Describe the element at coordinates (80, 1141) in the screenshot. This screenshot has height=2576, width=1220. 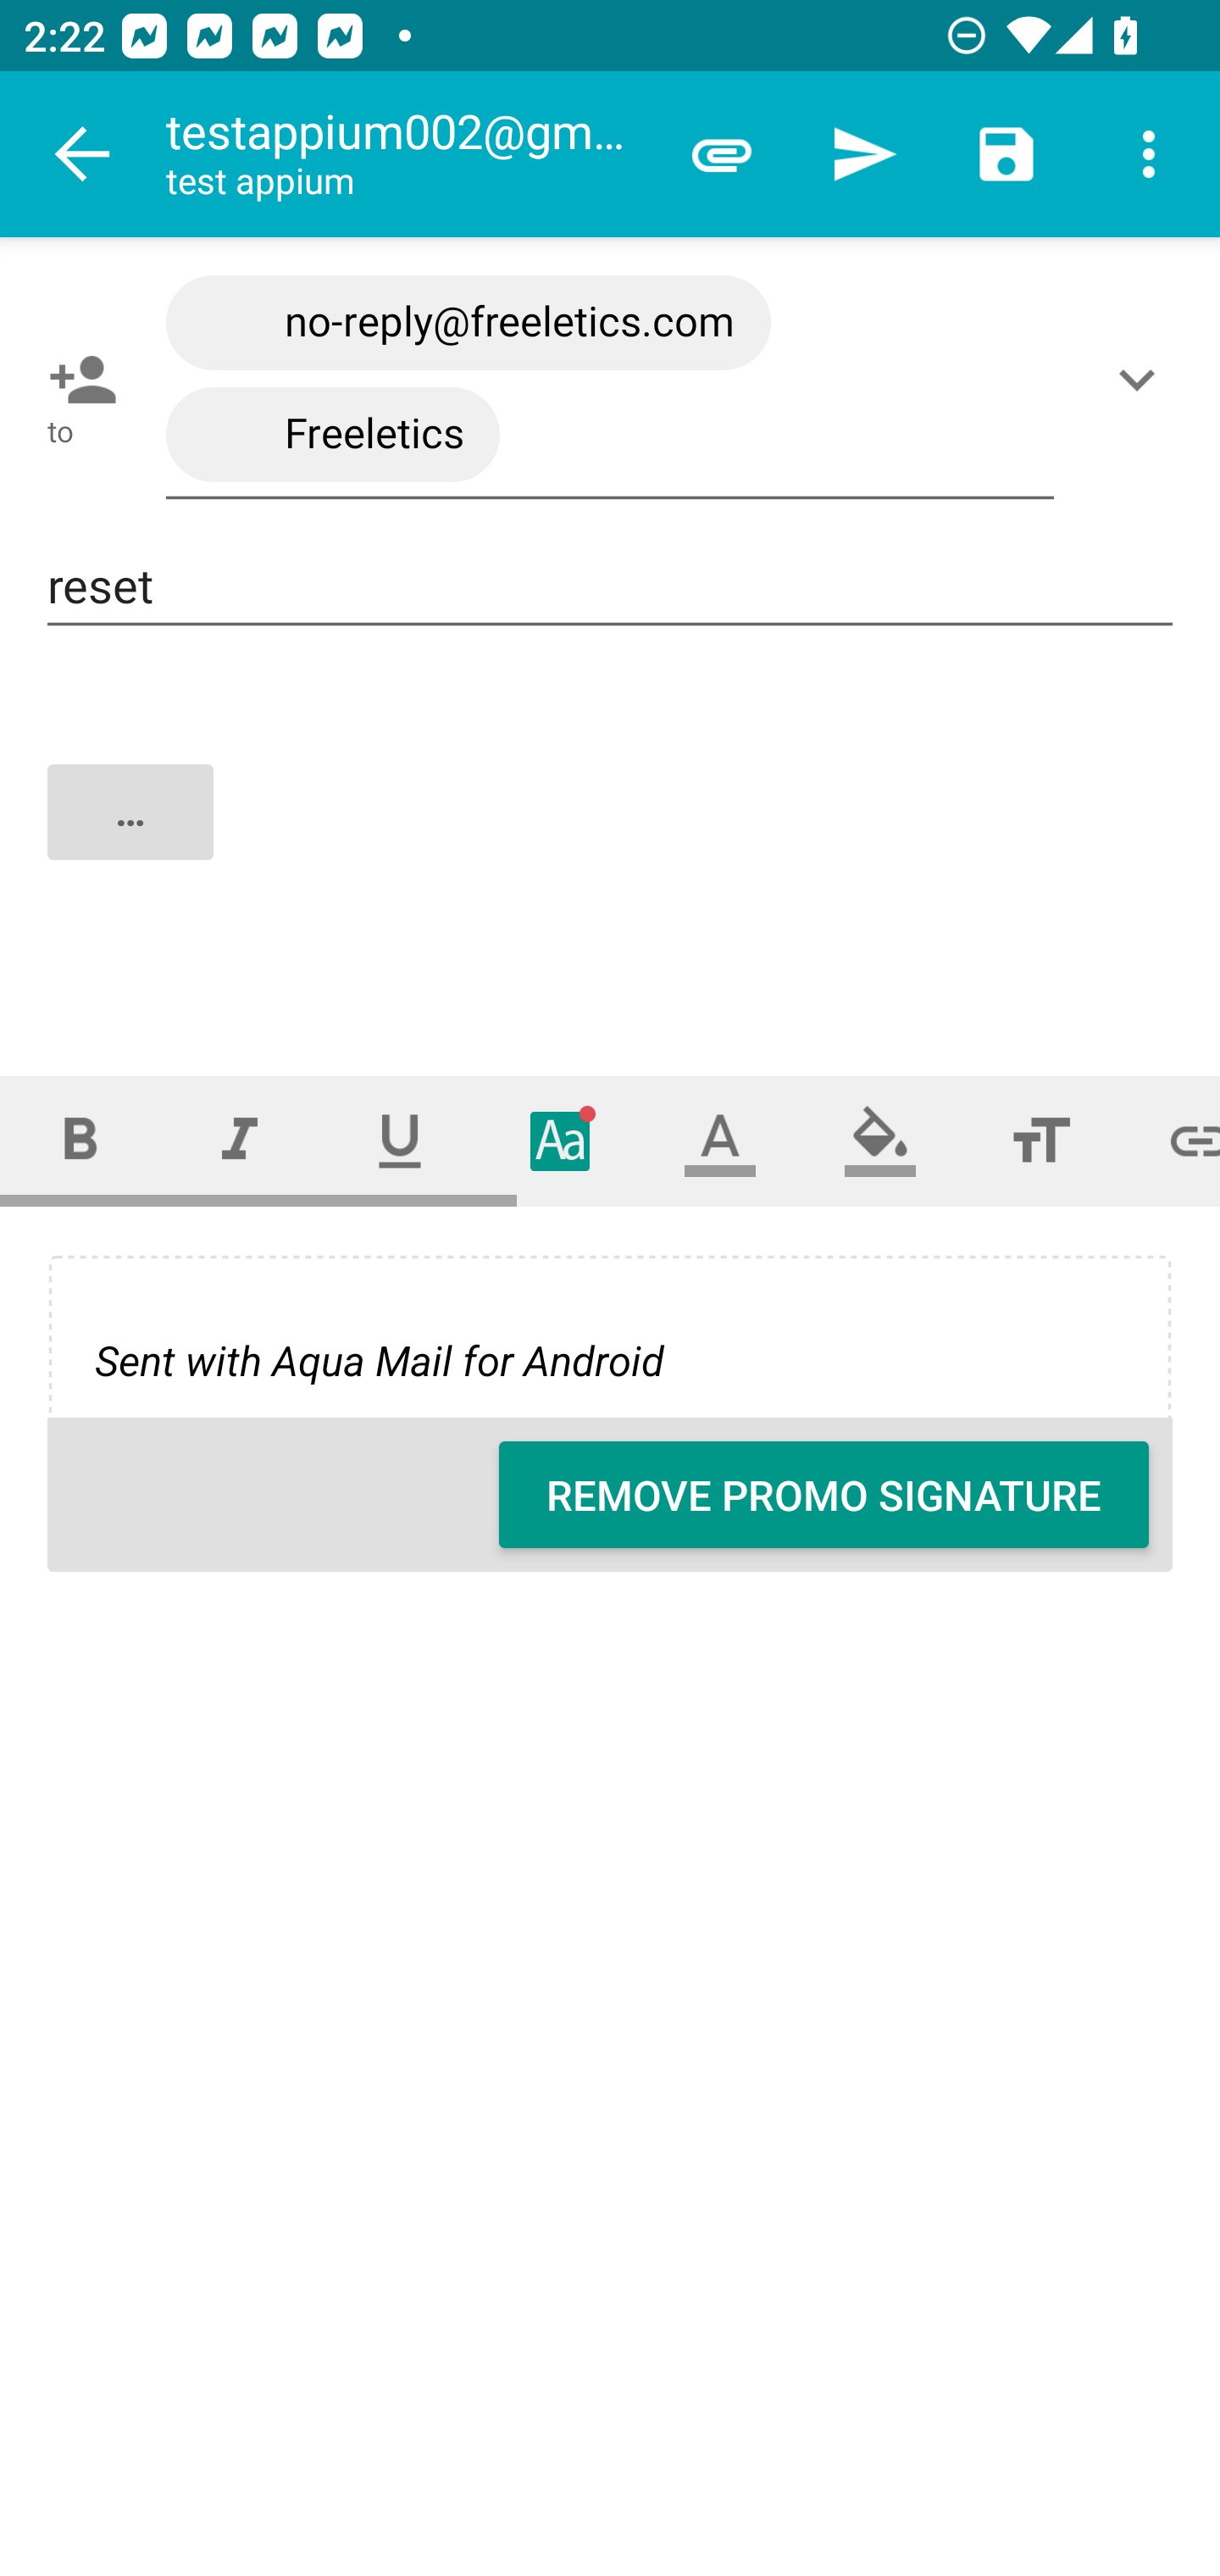
I see `Bold` at that location.